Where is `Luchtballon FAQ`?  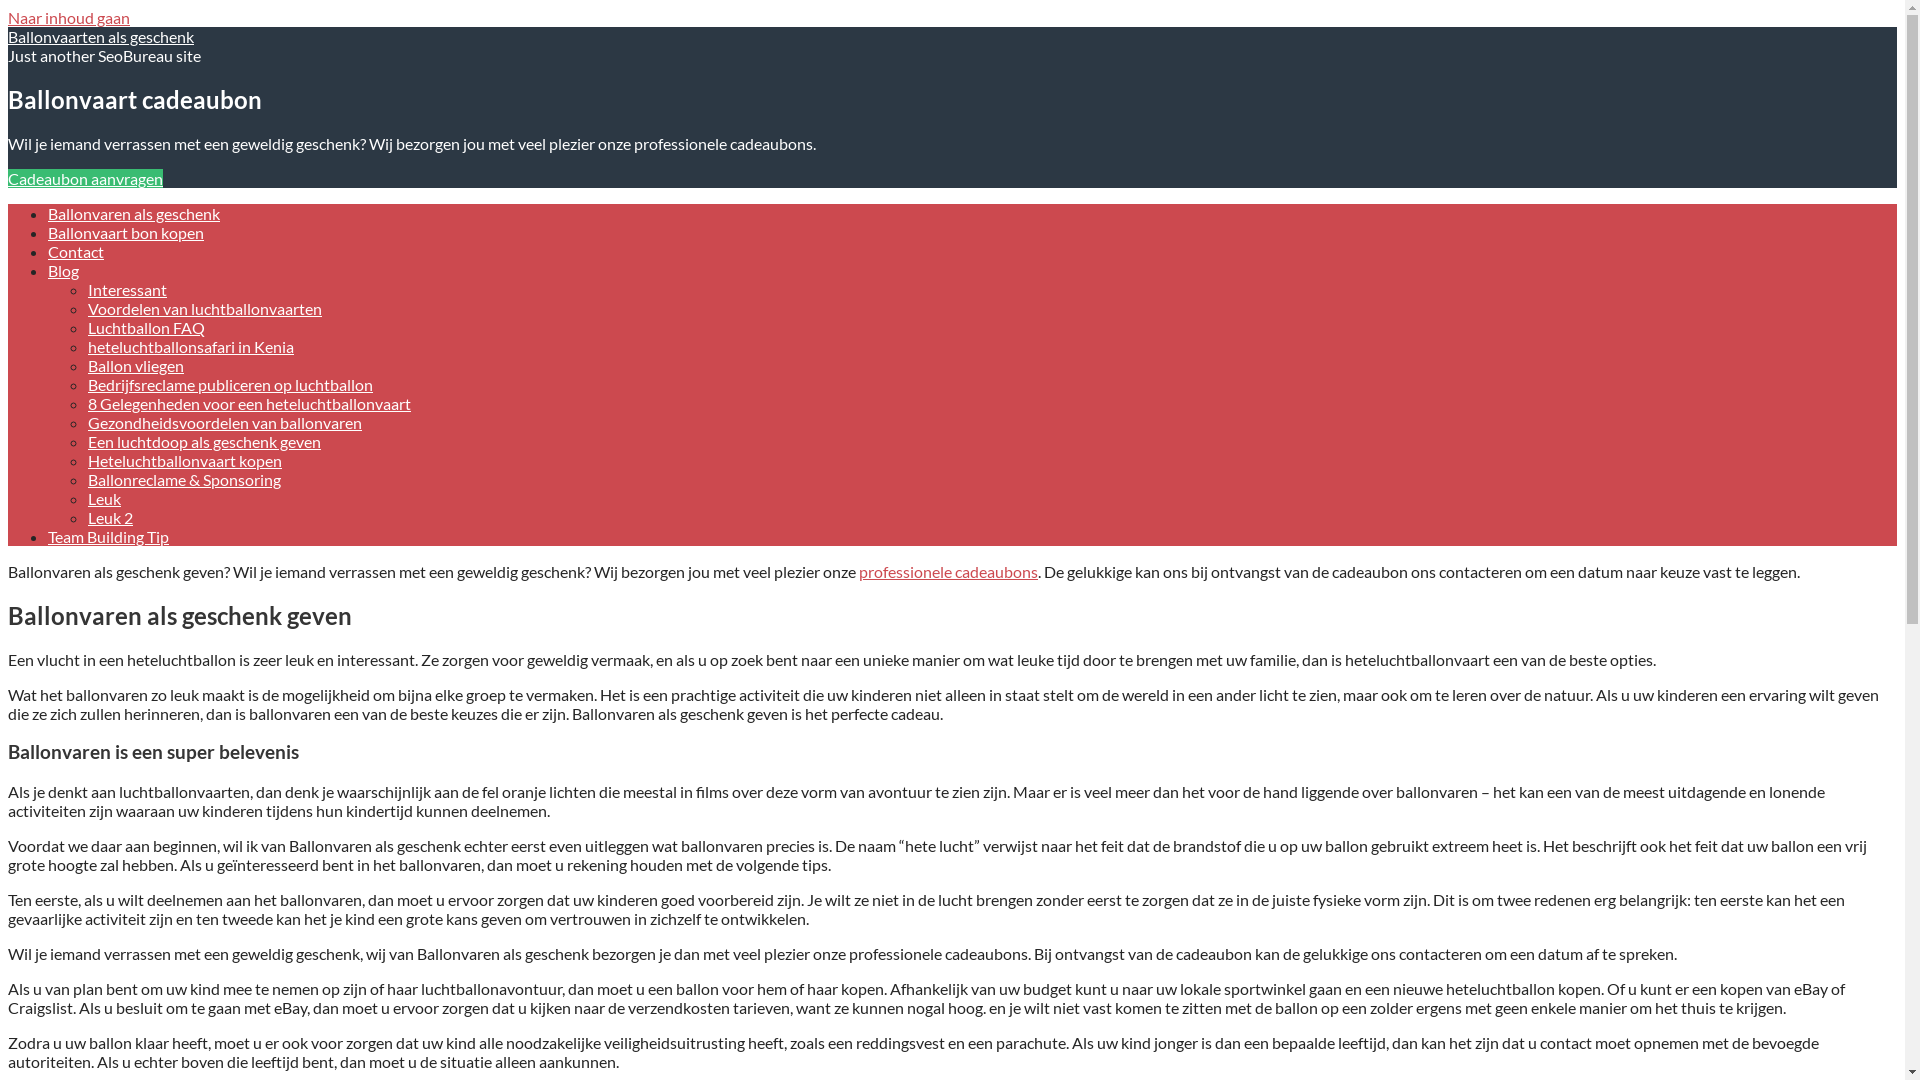
Luchtballon FAQ is located at coordinates (146, 328).